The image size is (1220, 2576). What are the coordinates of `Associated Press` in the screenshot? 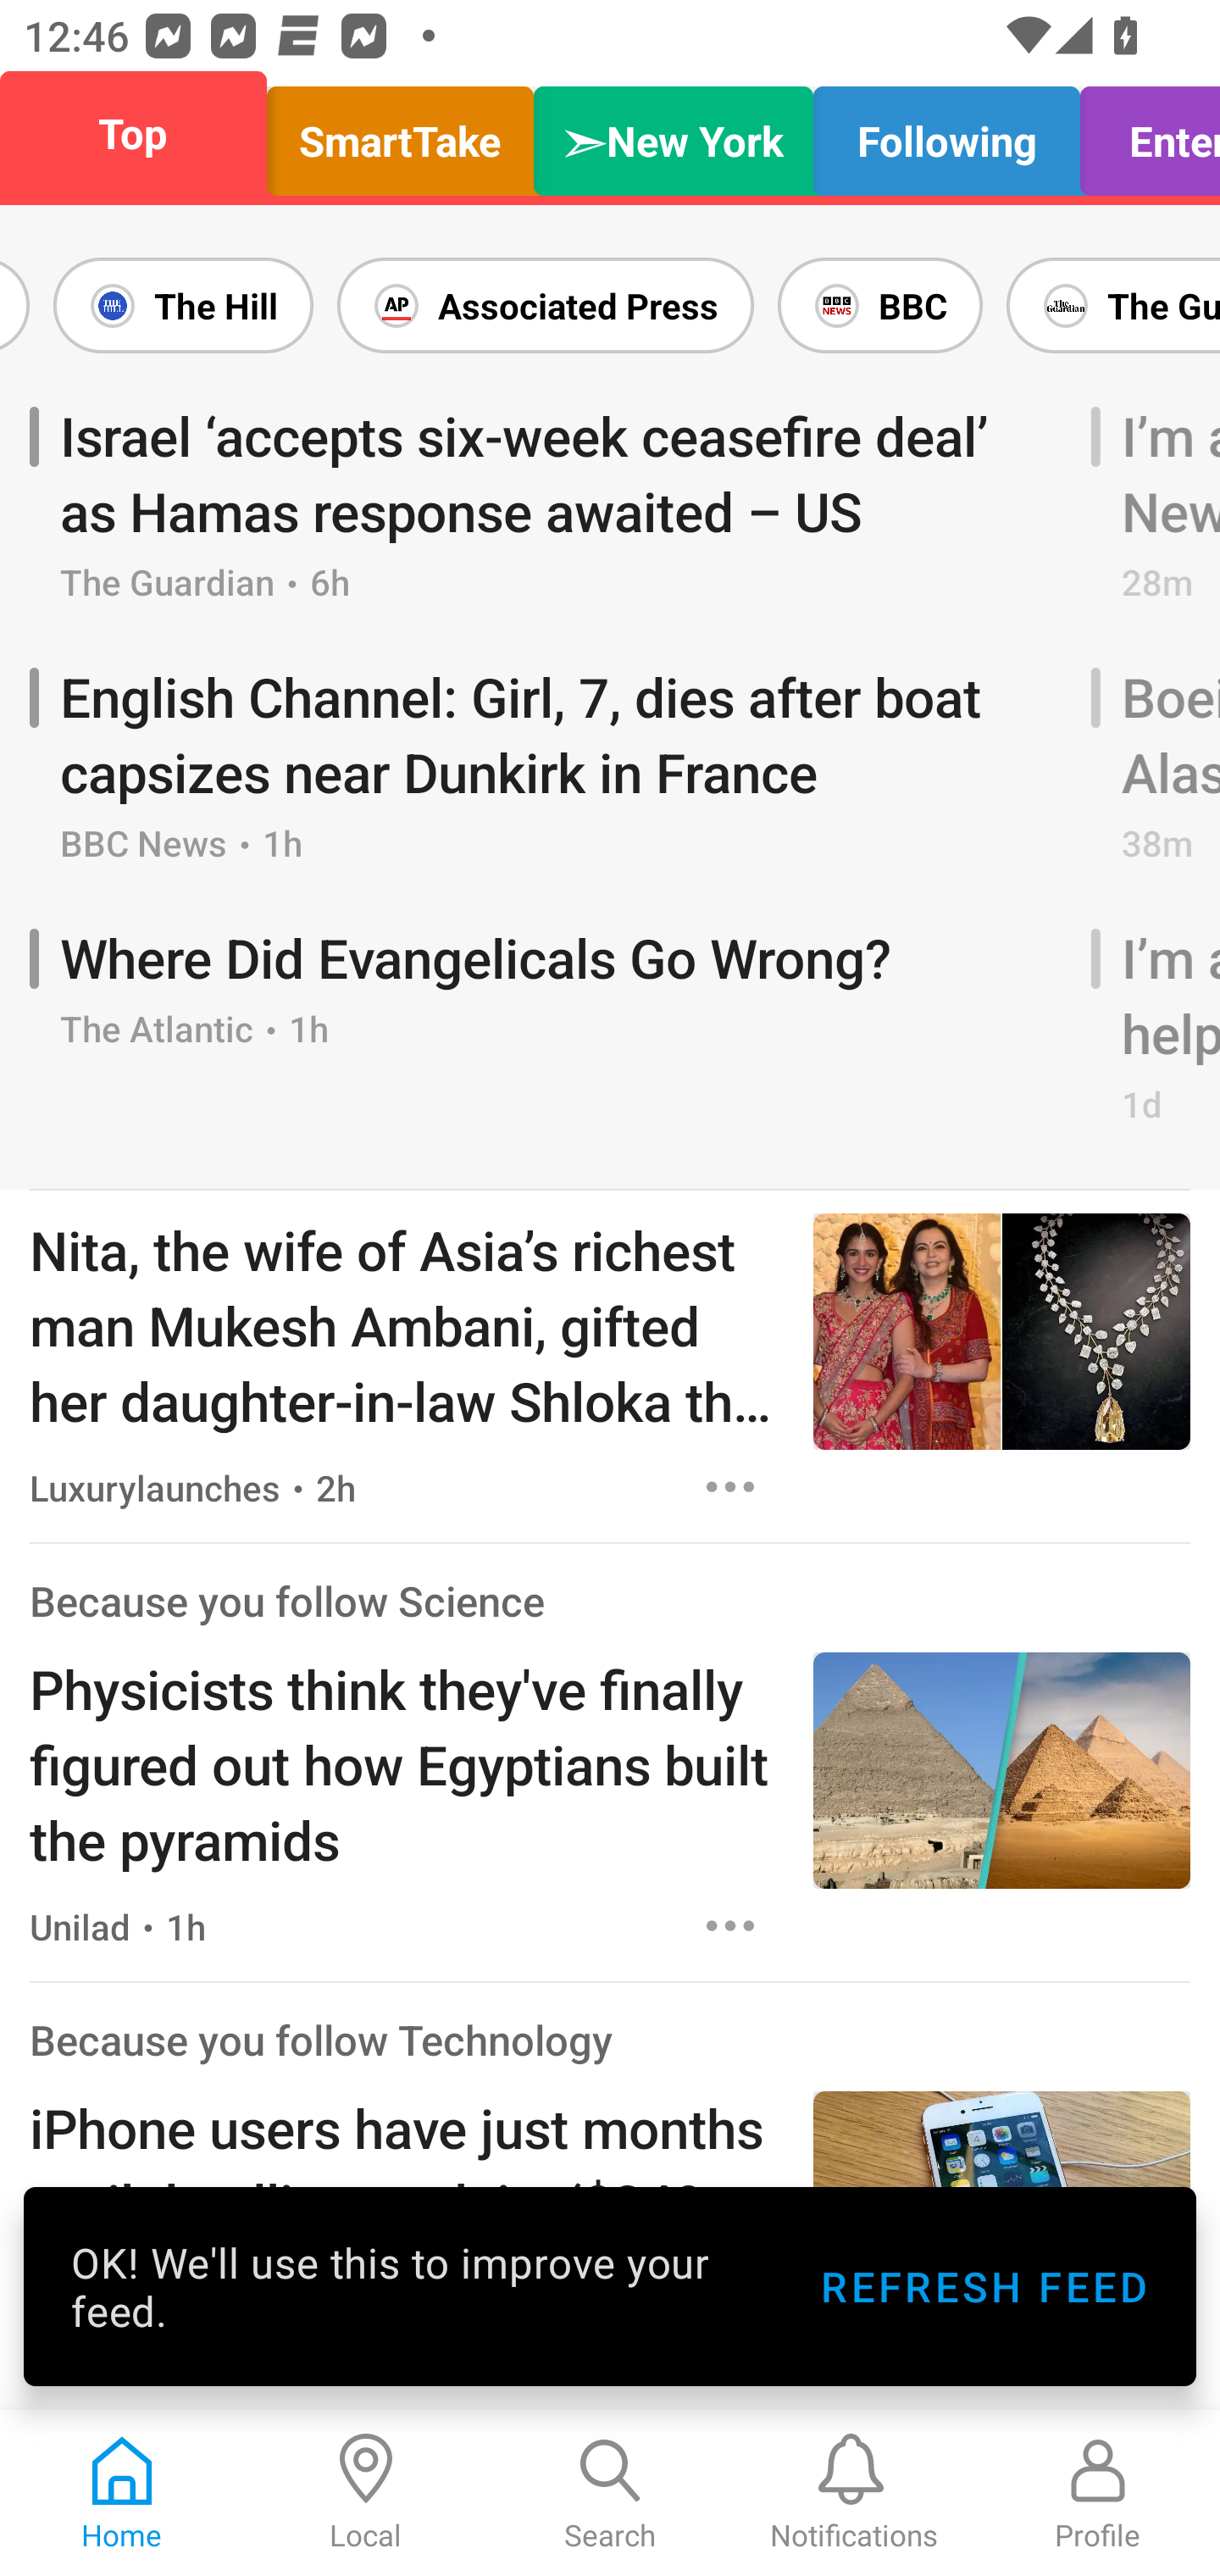 It's located at (546, 305).